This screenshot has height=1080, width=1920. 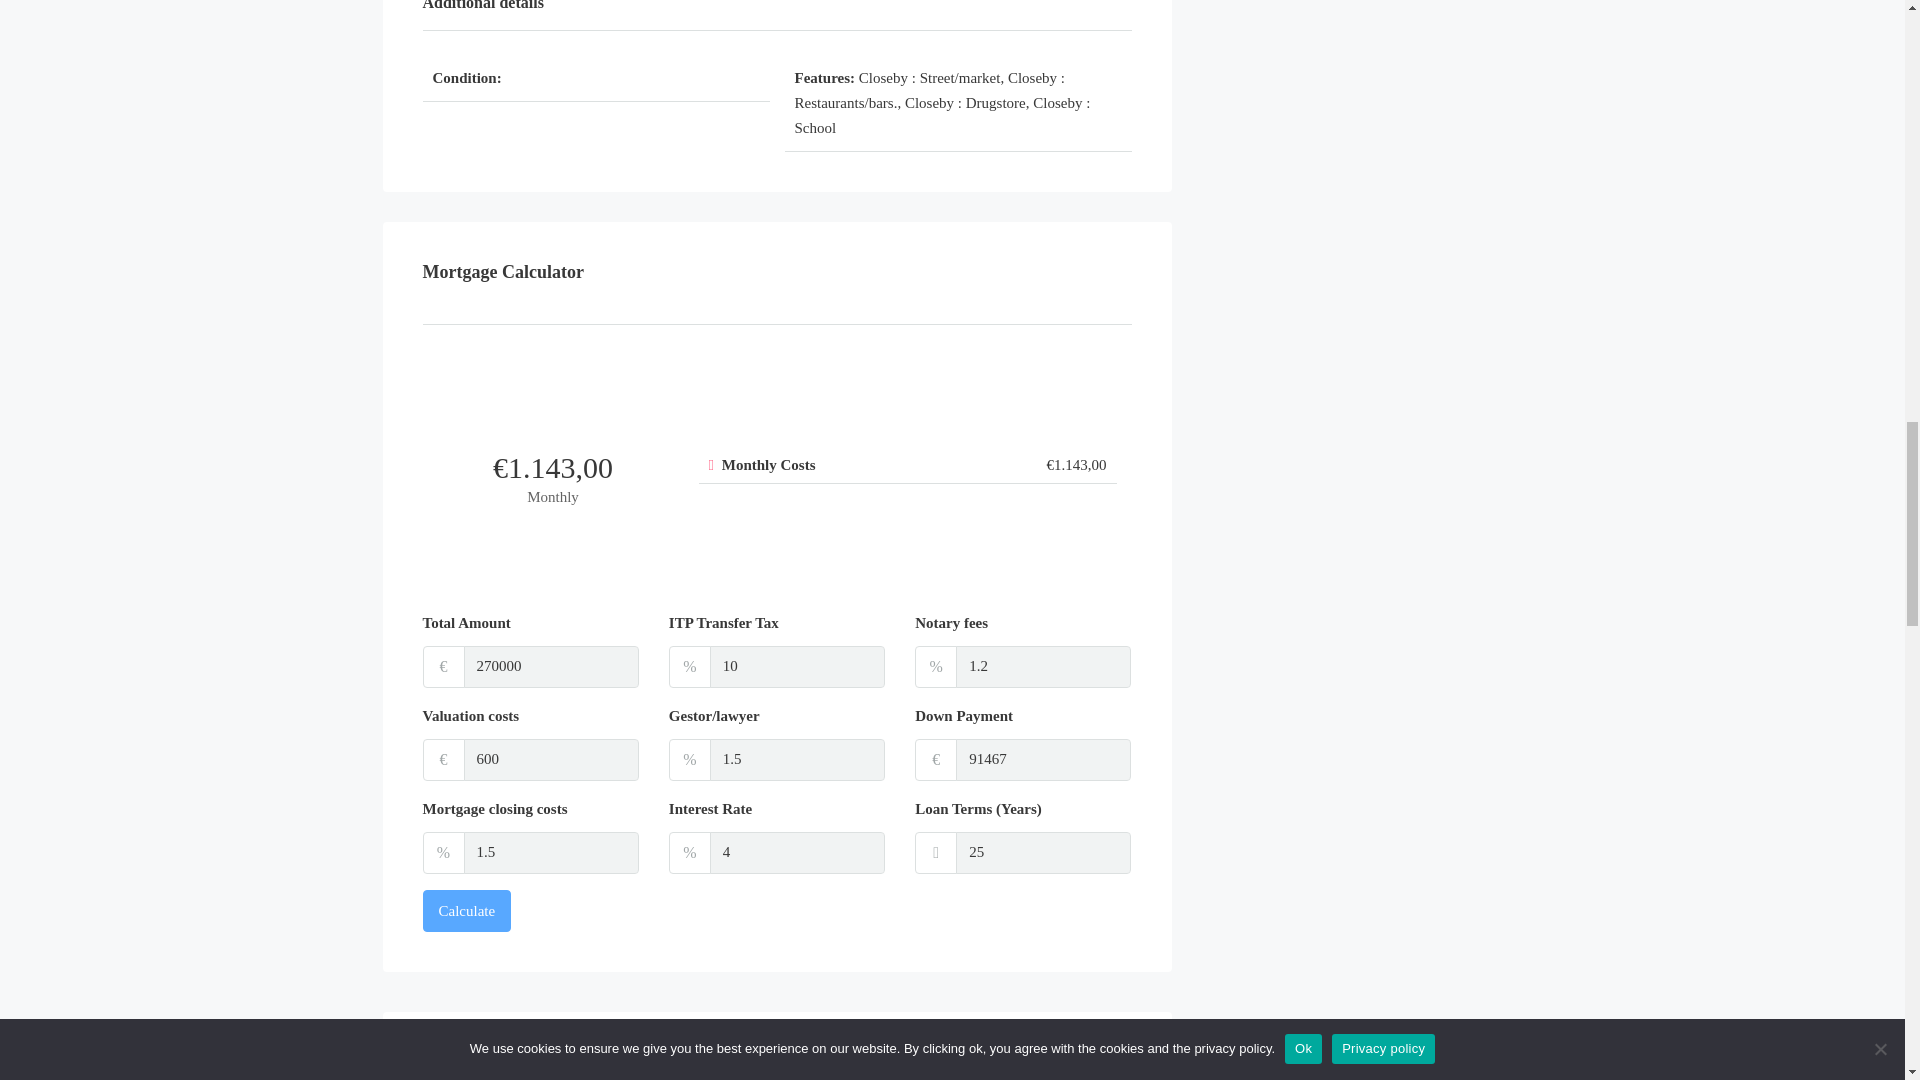 I want to click on 270000, so click(x=552, y=666).